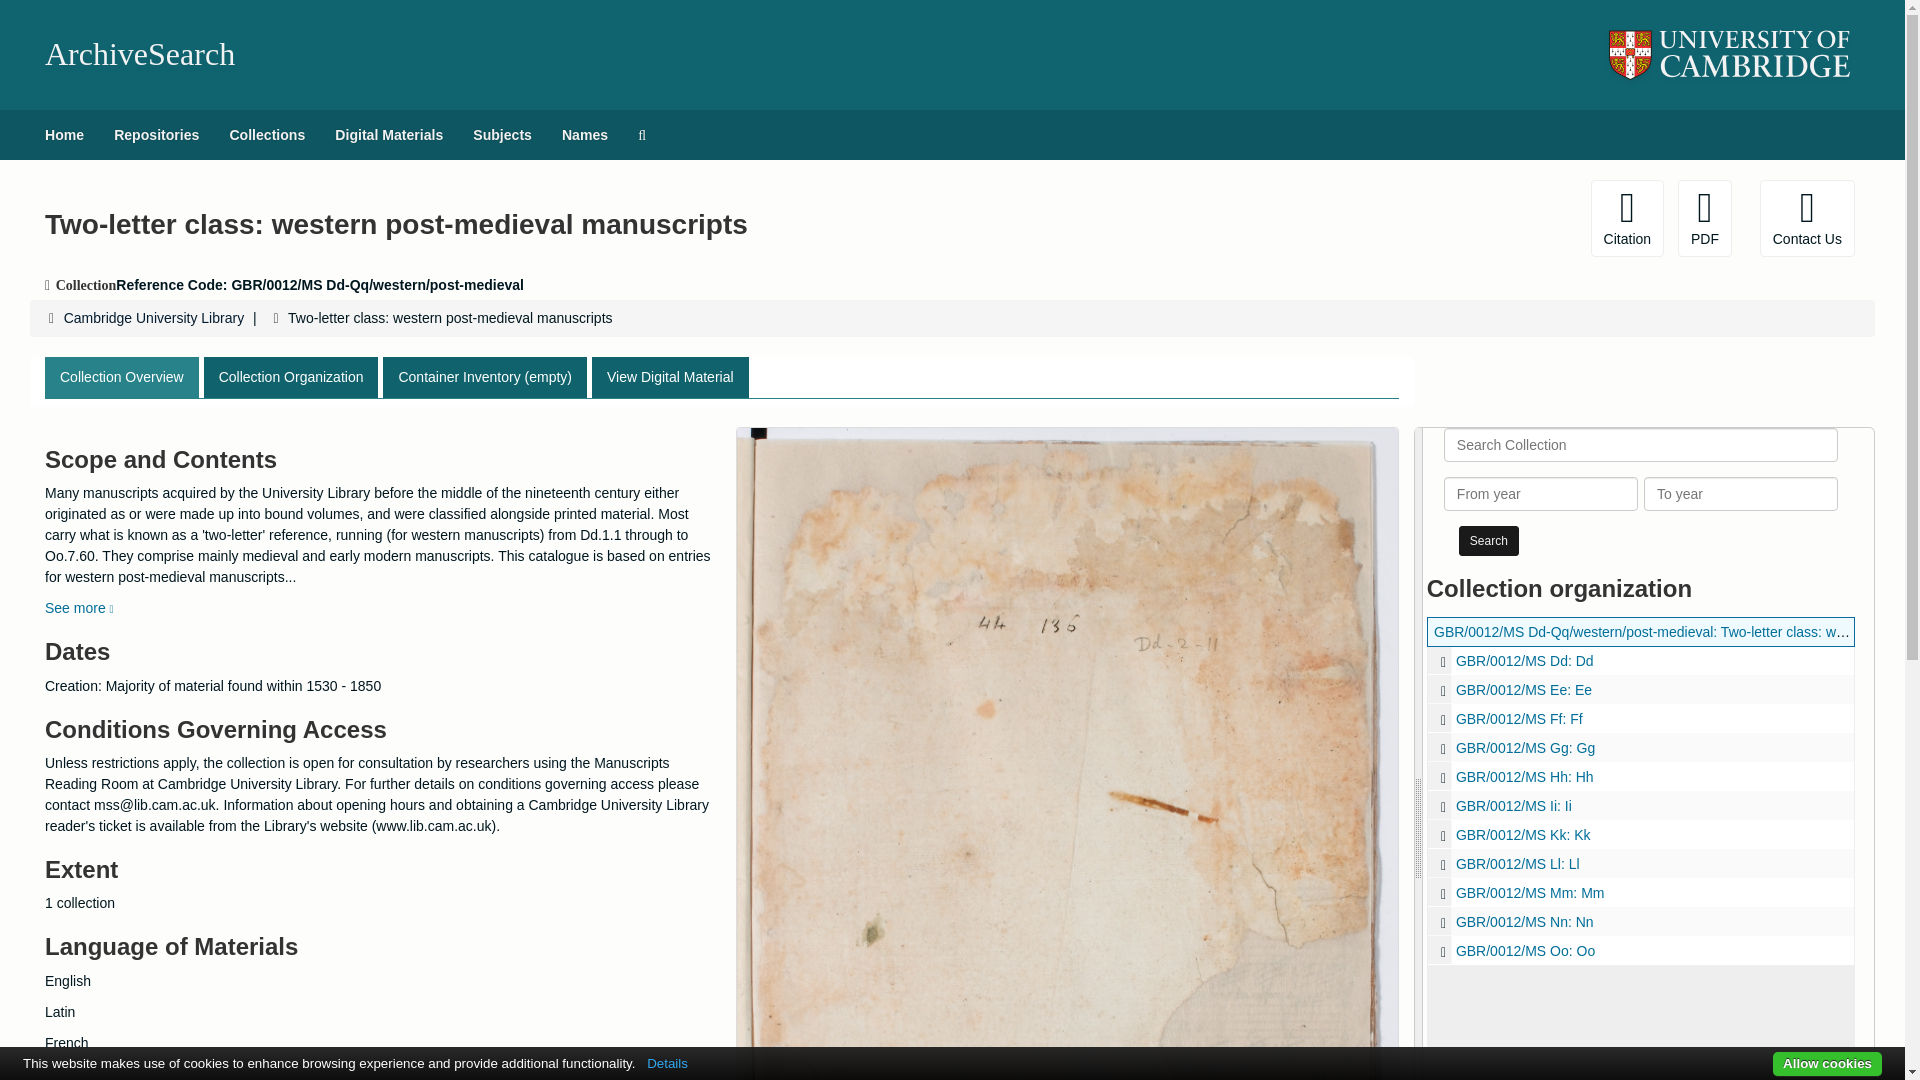  I want to click on Ff, so click(1641, 718).